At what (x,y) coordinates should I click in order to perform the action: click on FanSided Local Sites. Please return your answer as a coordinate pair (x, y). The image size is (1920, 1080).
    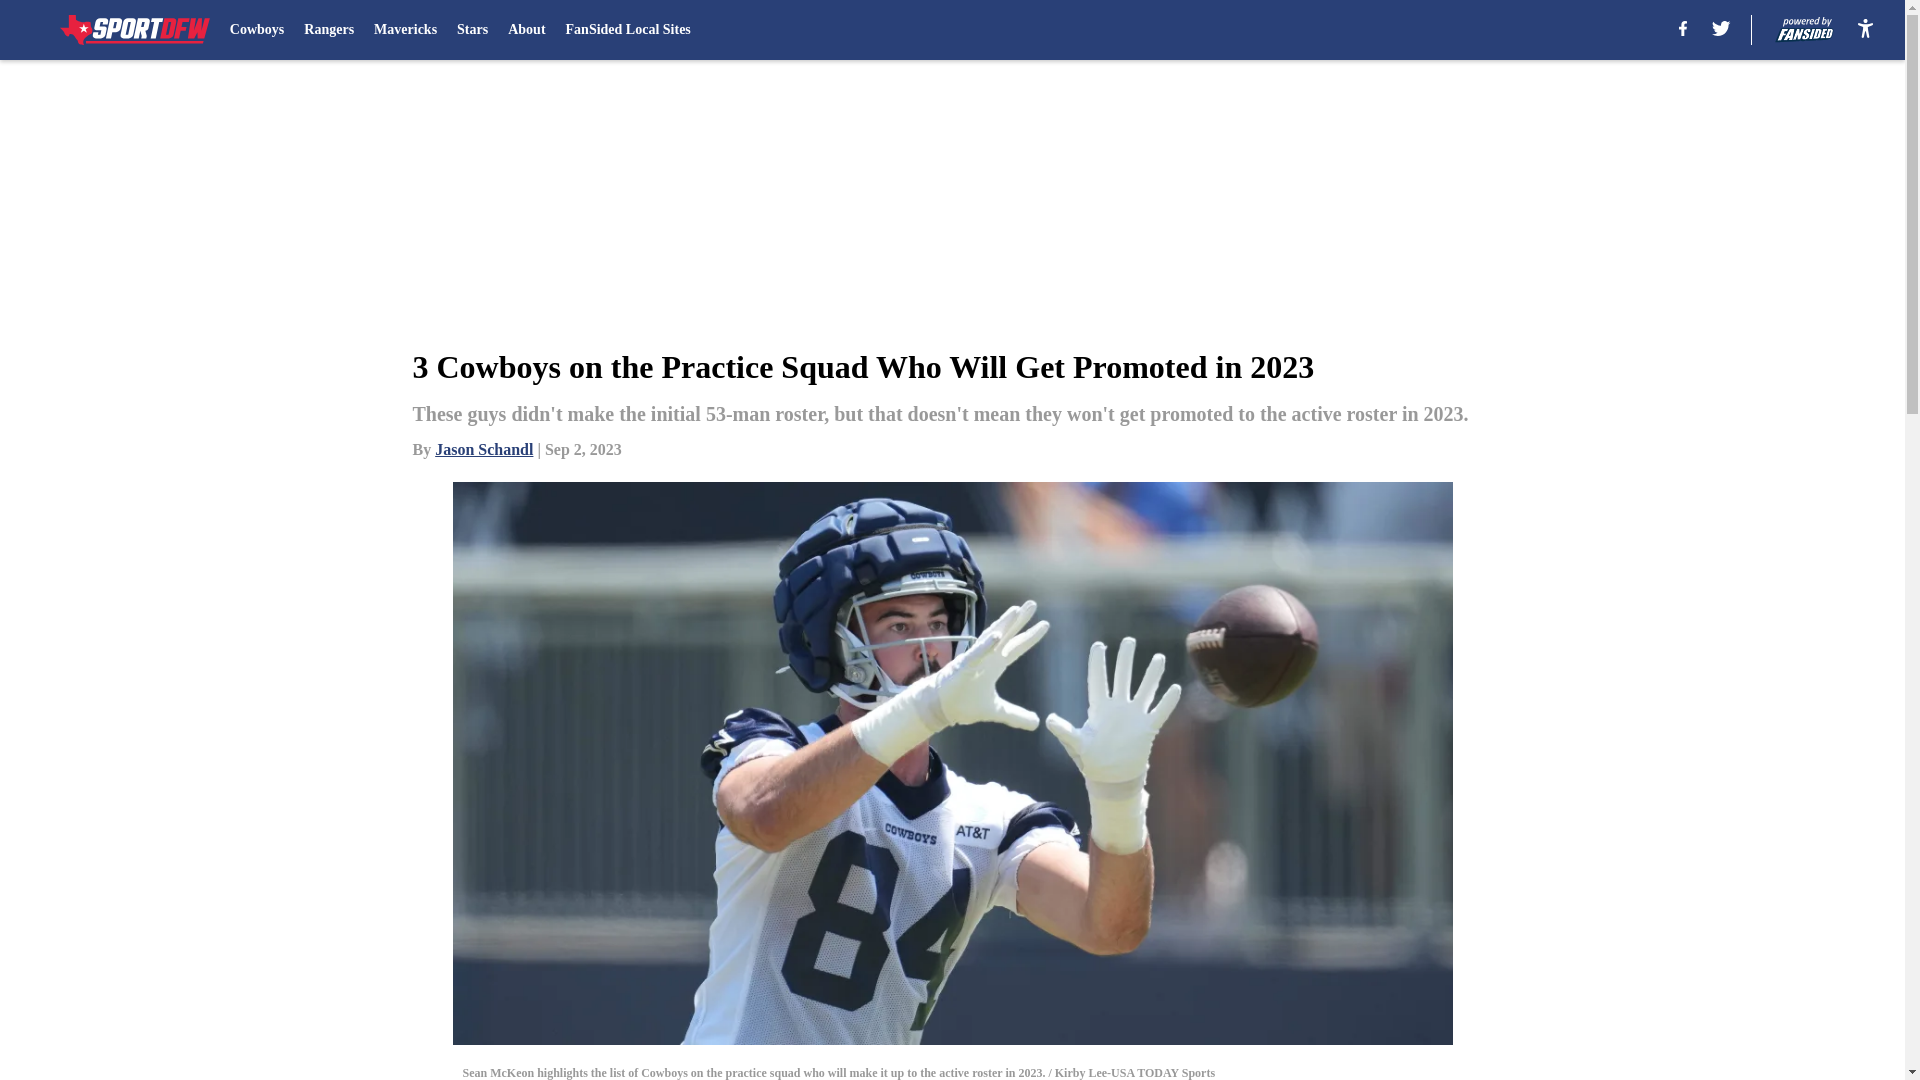
    Looking at the image, I should click on (628, 30).